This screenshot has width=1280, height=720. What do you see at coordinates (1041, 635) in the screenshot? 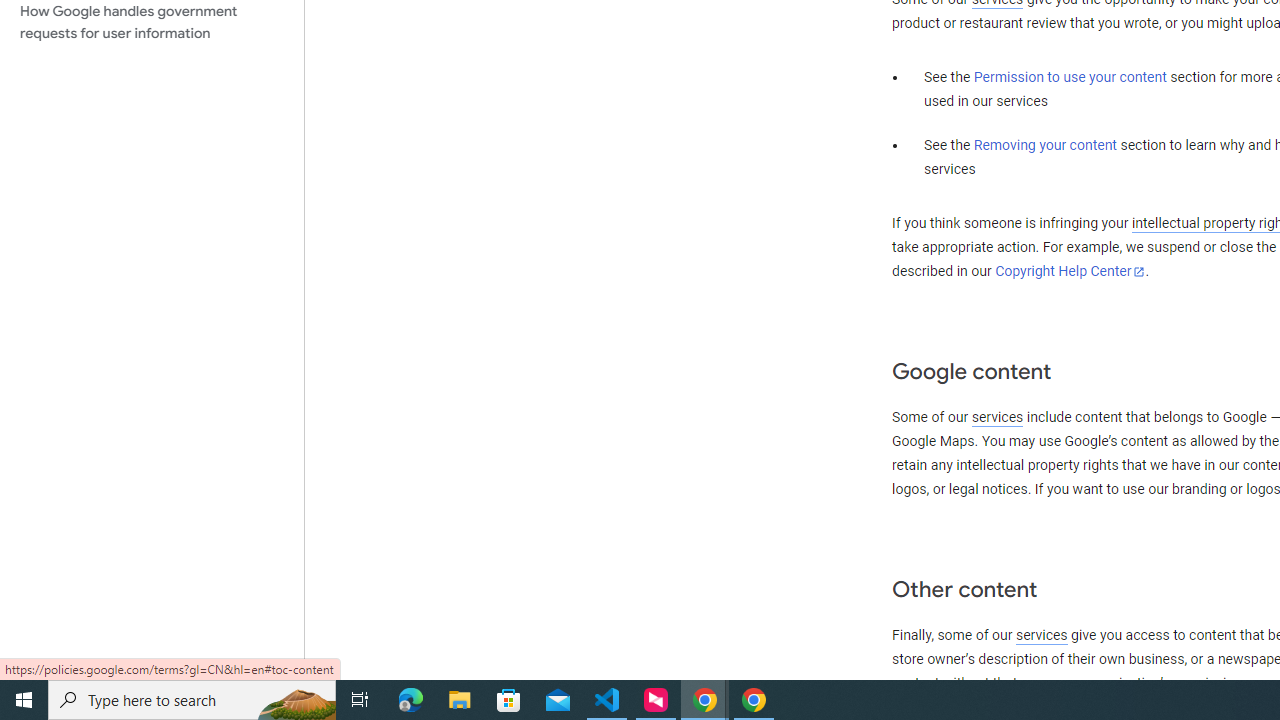
I see `services` at bounding box center [1041, 635].